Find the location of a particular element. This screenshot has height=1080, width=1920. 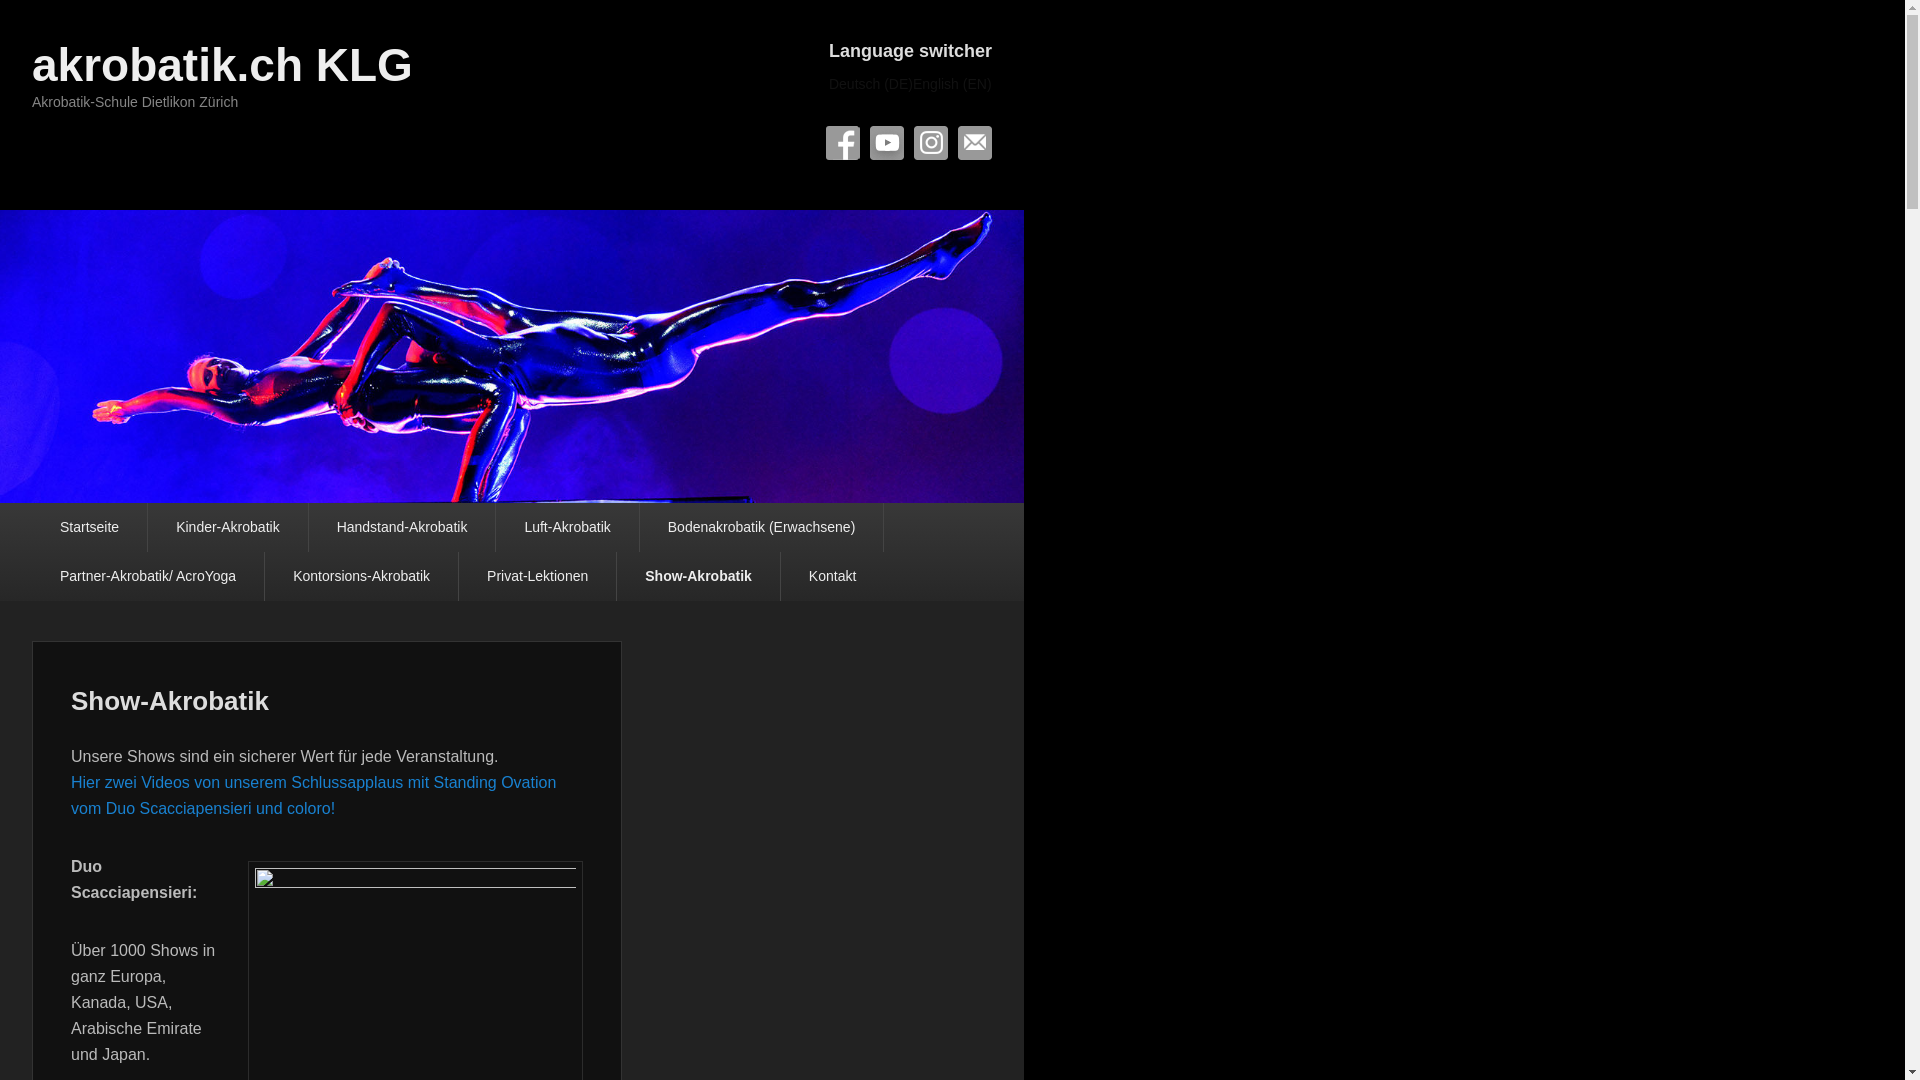

Kontakt is located at coordinates (832, 576).